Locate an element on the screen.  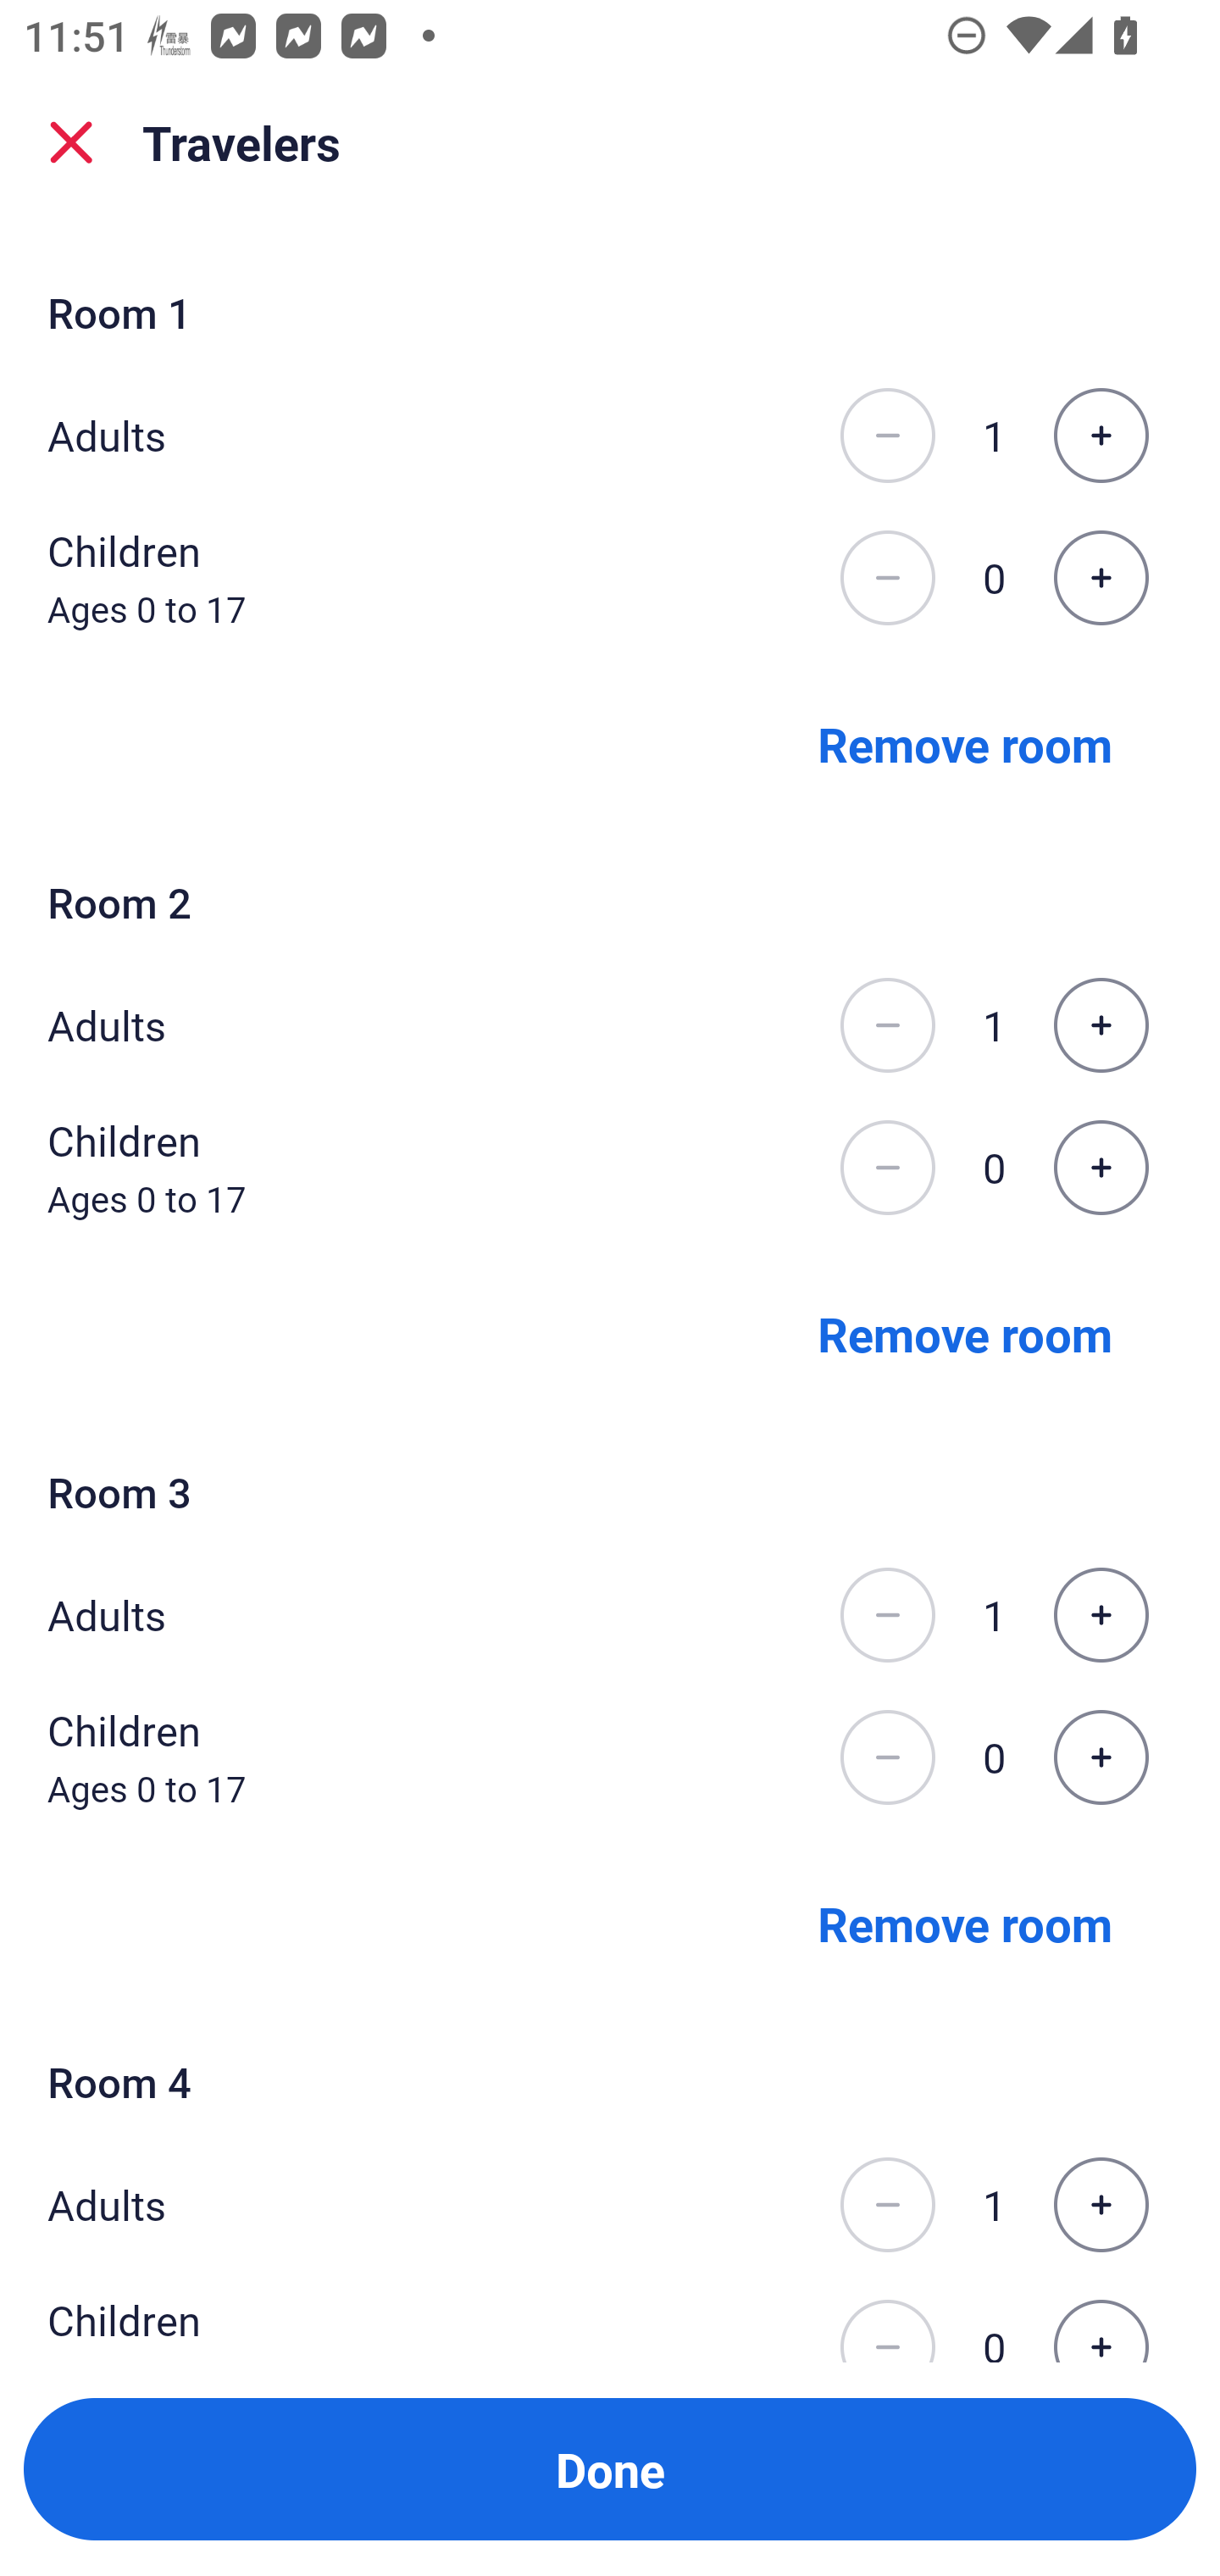
Increase the number of adults is located at coordinates (1101, 1025).